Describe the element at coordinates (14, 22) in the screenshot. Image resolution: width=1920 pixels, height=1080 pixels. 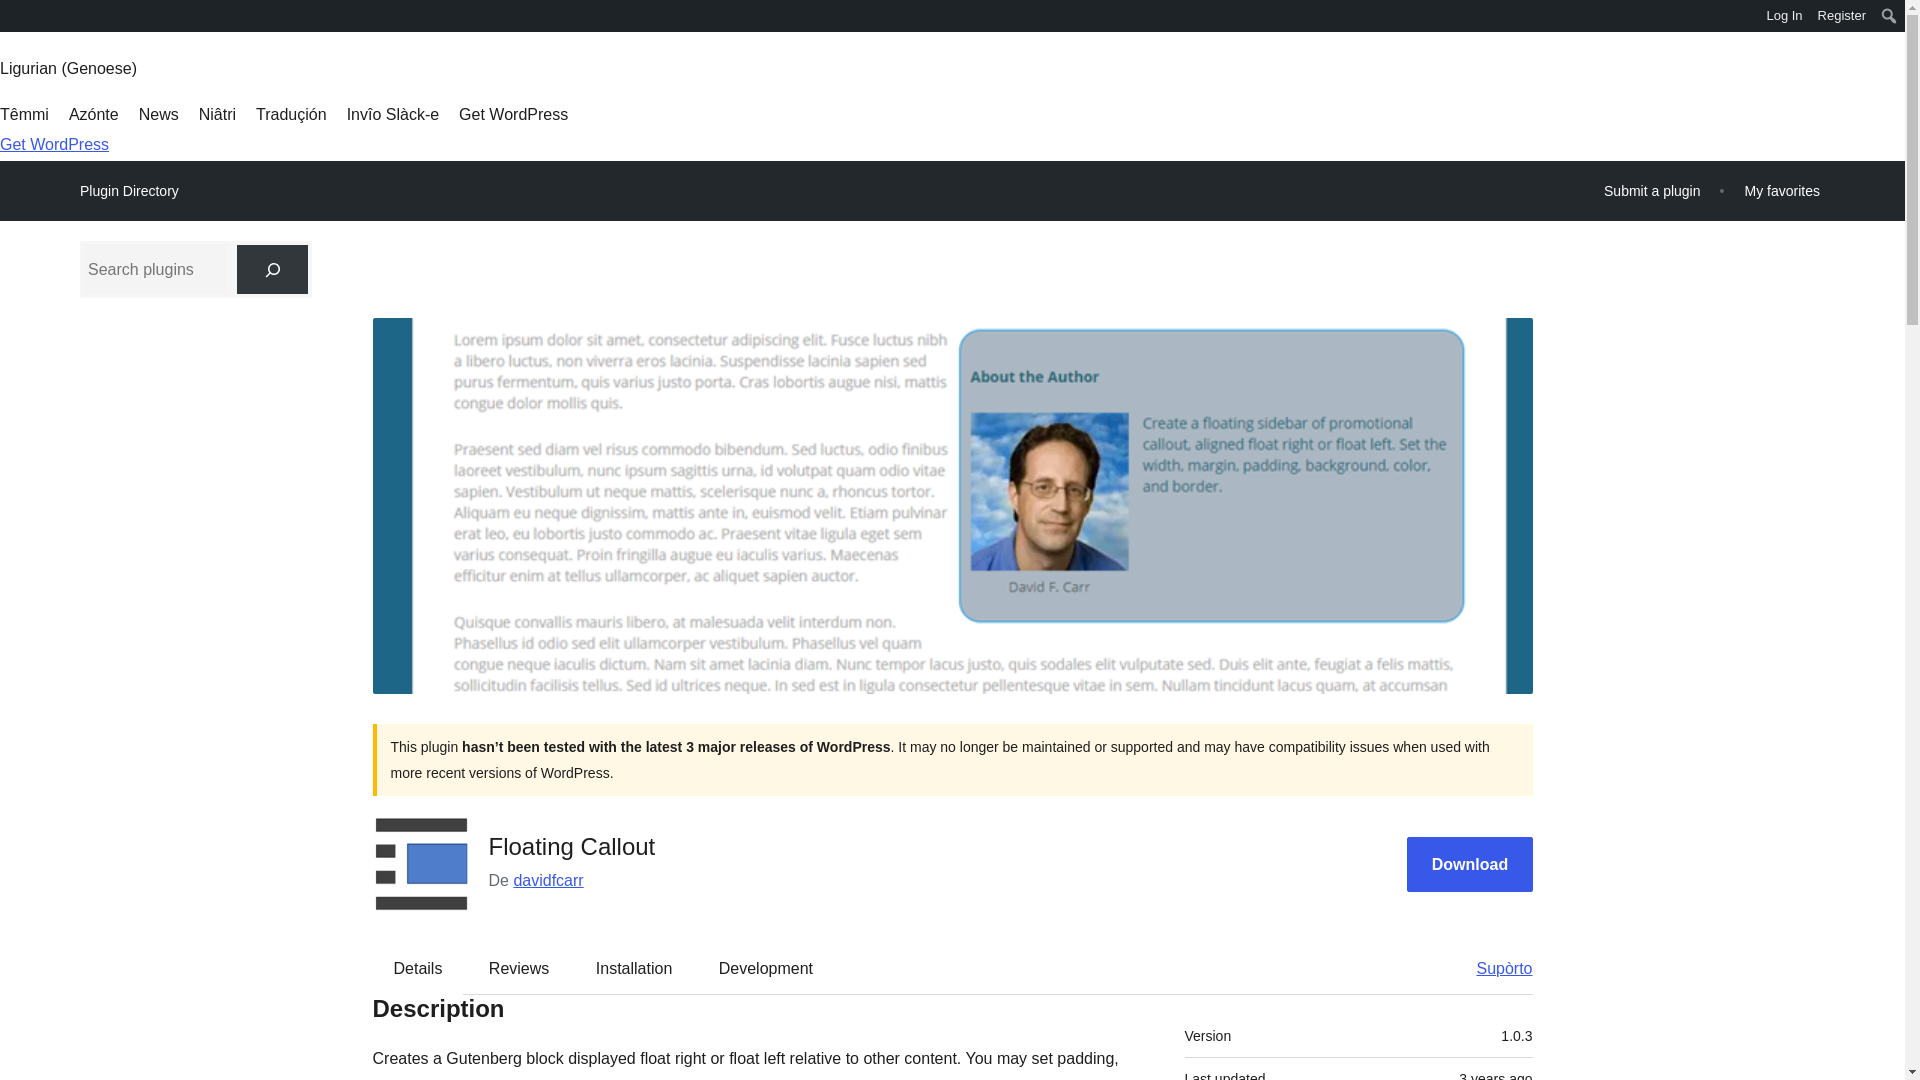
I see `WordPress.org` at that location.